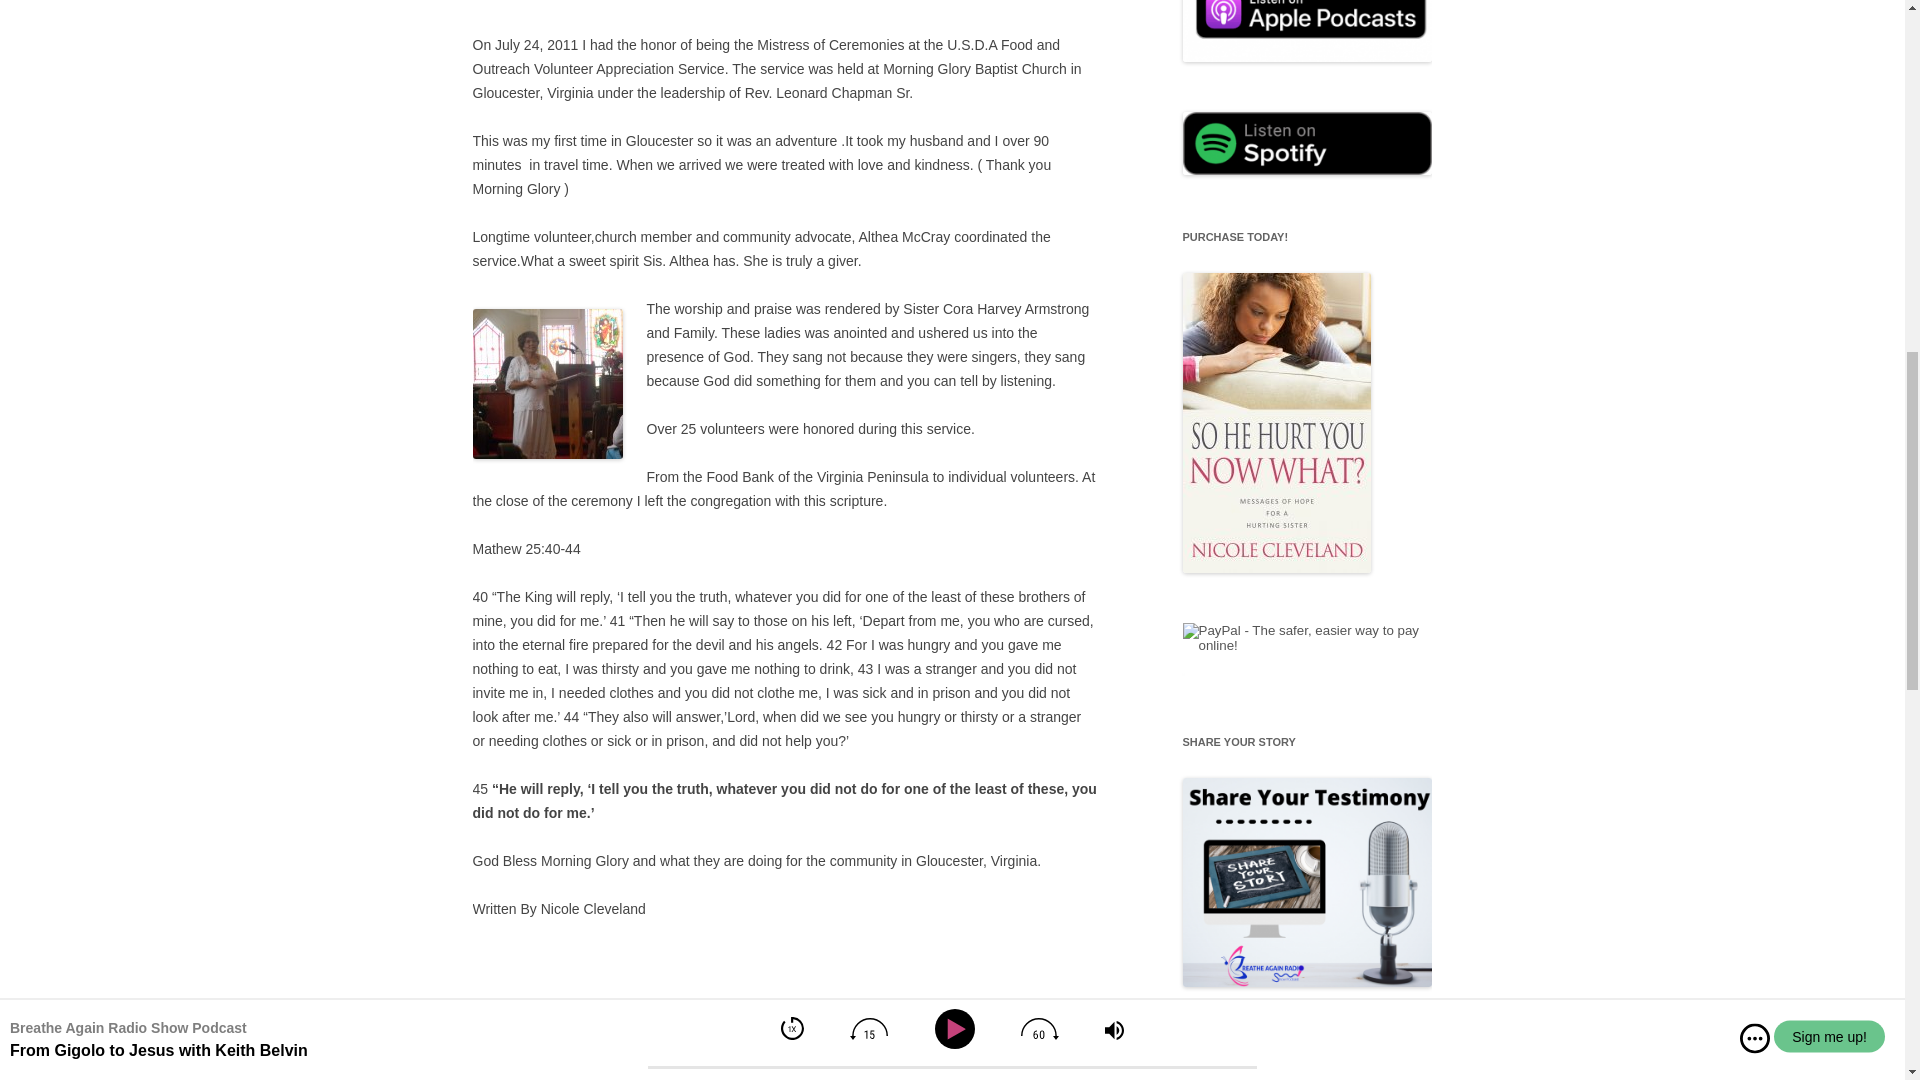  What do you see at coordinates (794, 1052) in the screenshot?
I see `Gloucester` at bounding box center [794, 1052].